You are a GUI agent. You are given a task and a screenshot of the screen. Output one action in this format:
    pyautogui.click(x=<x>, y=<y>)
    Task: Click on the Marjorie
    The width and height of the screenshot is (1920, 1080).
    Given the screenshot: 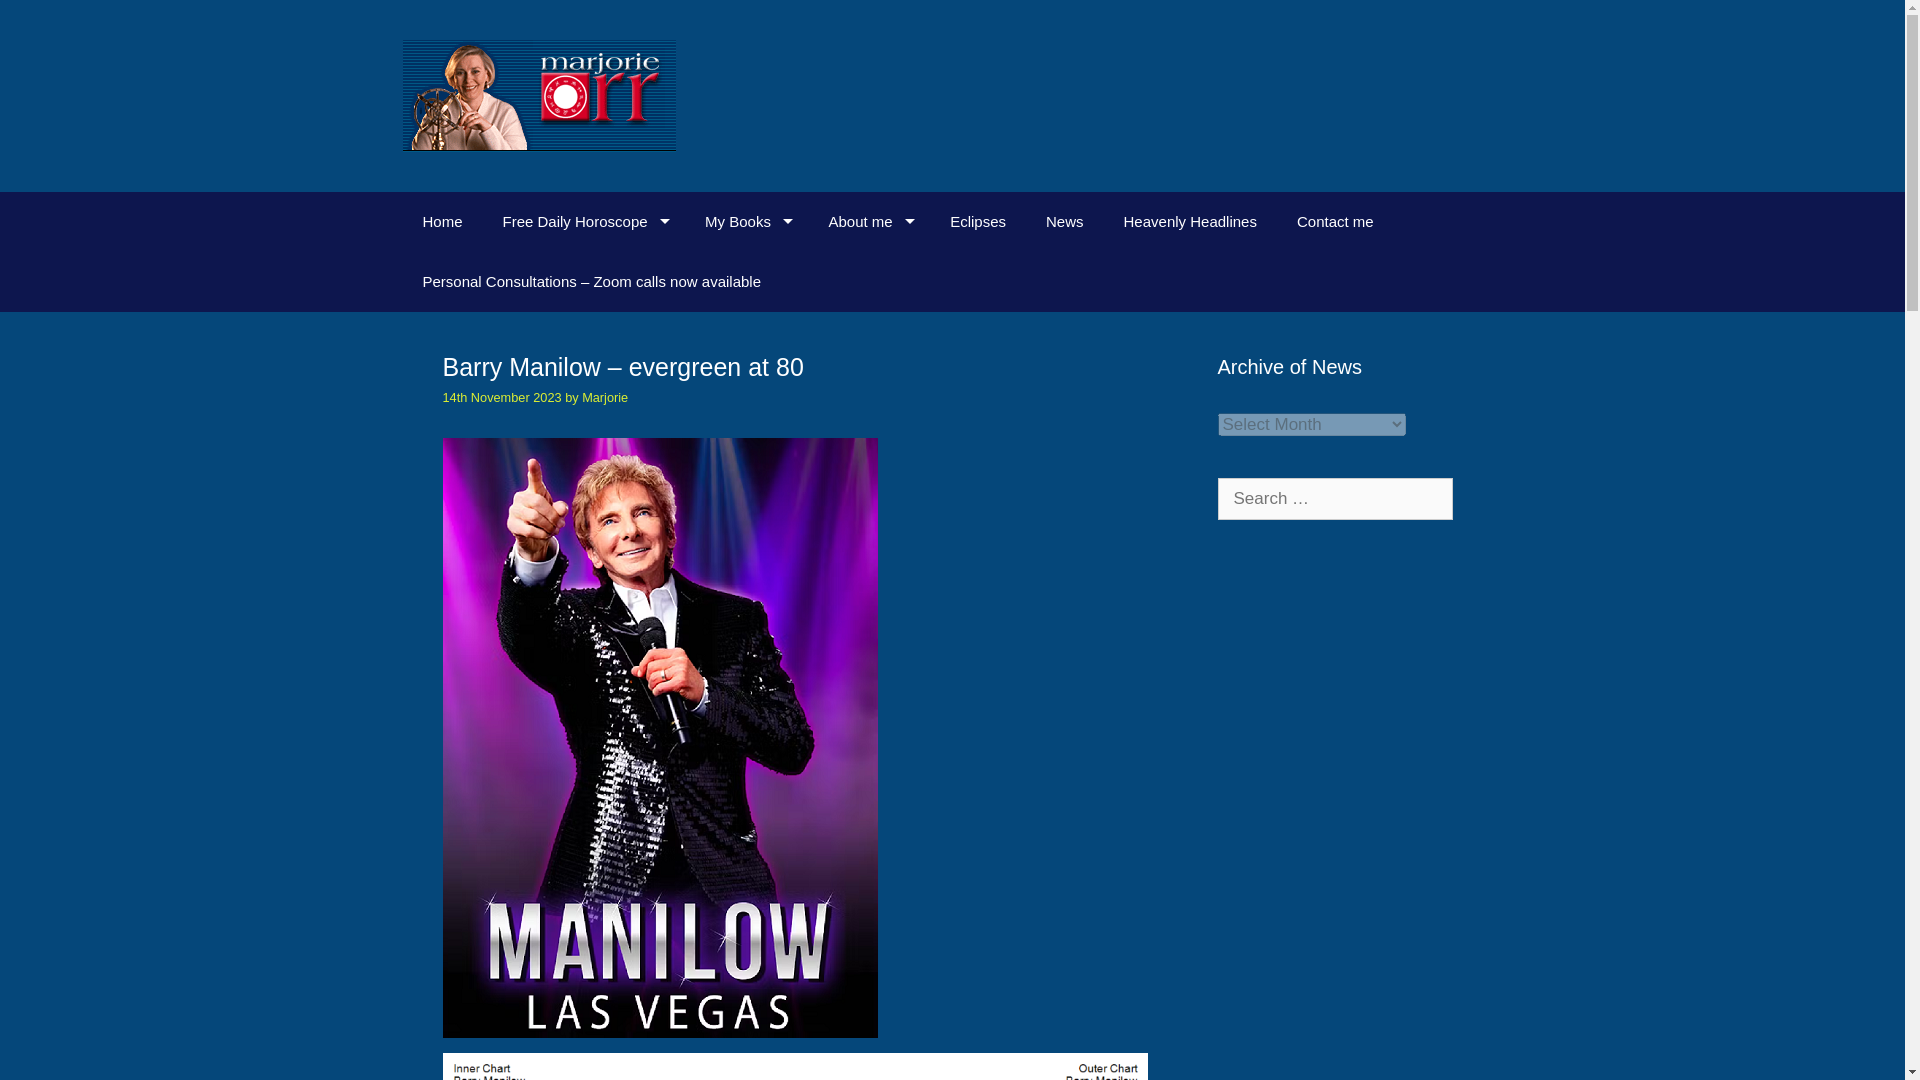 What is the action you would take?
    pyautogui.click(x=604, y=397)
    